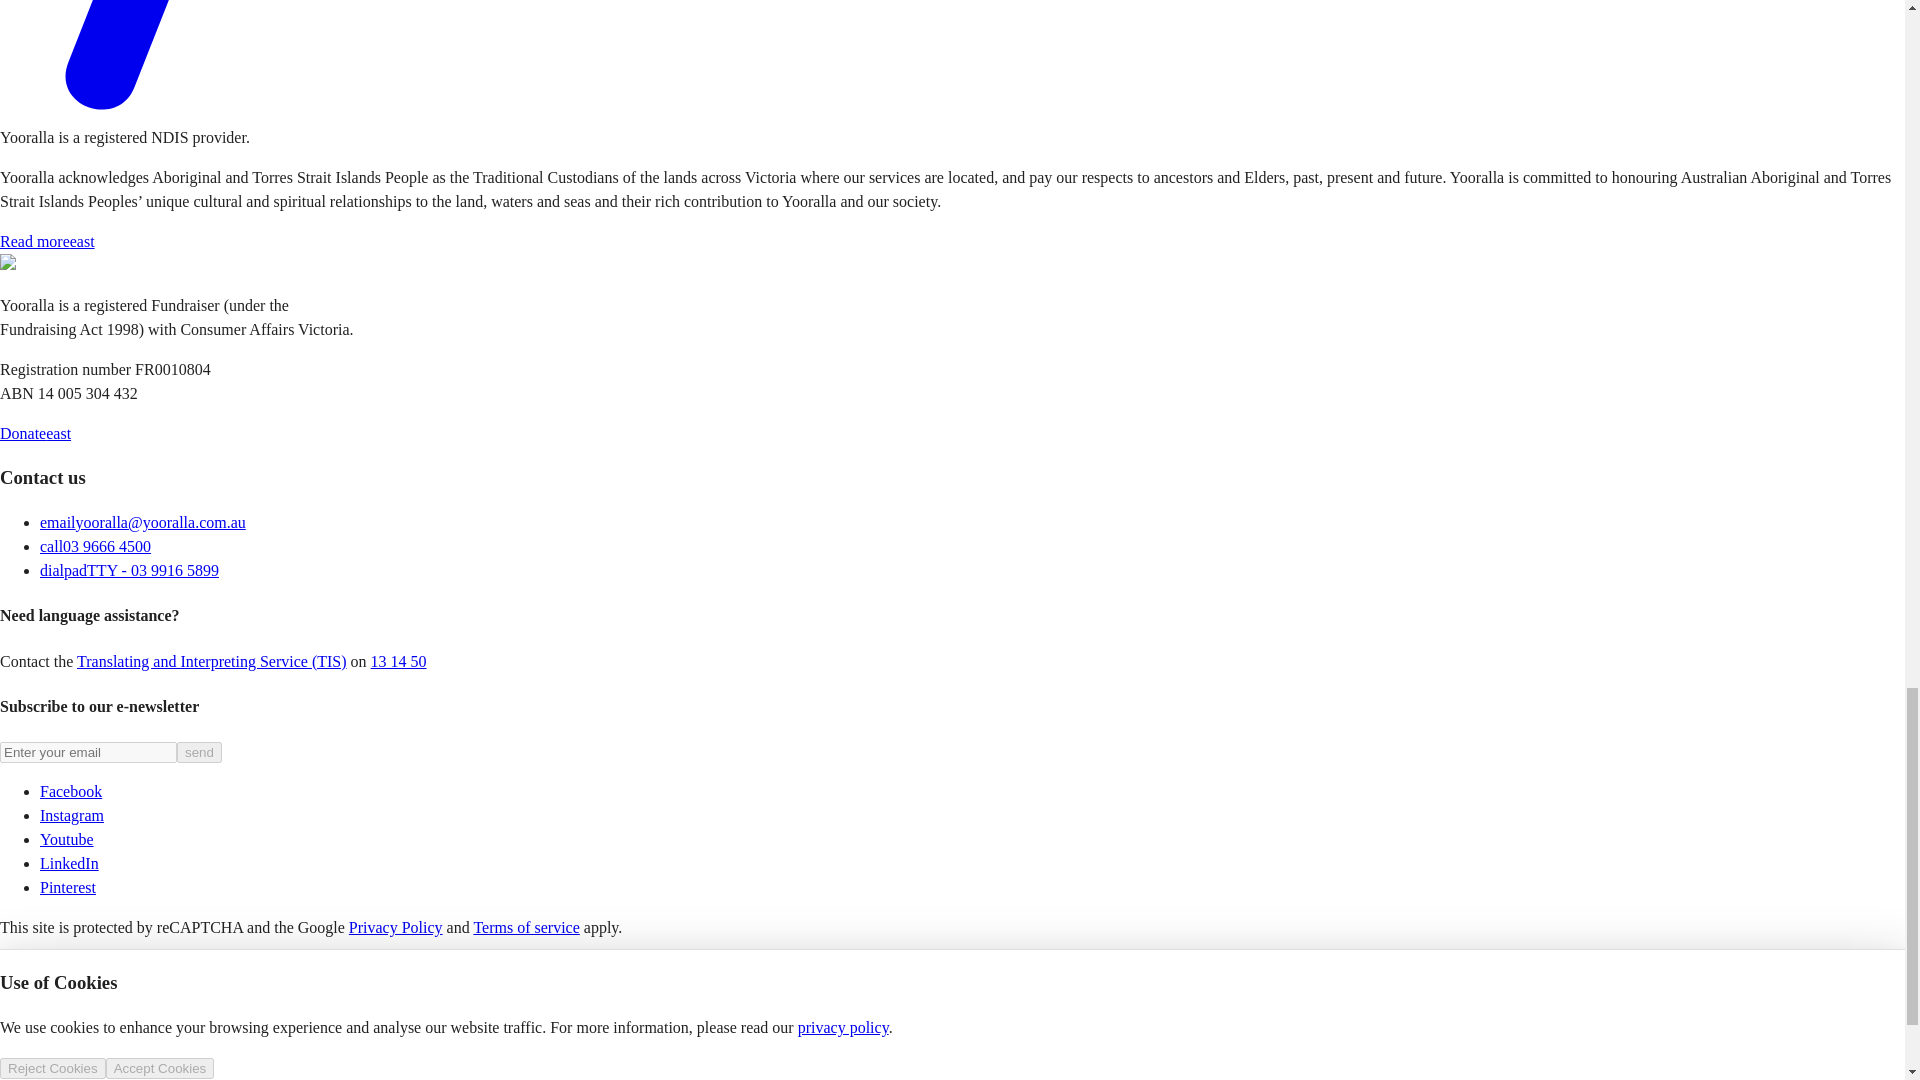 The image size is (1920, 1080). Describe the element at coordinates (129, 570) in the screenshot. I see `dialpadTTY - 03 9916 5899` at that location.